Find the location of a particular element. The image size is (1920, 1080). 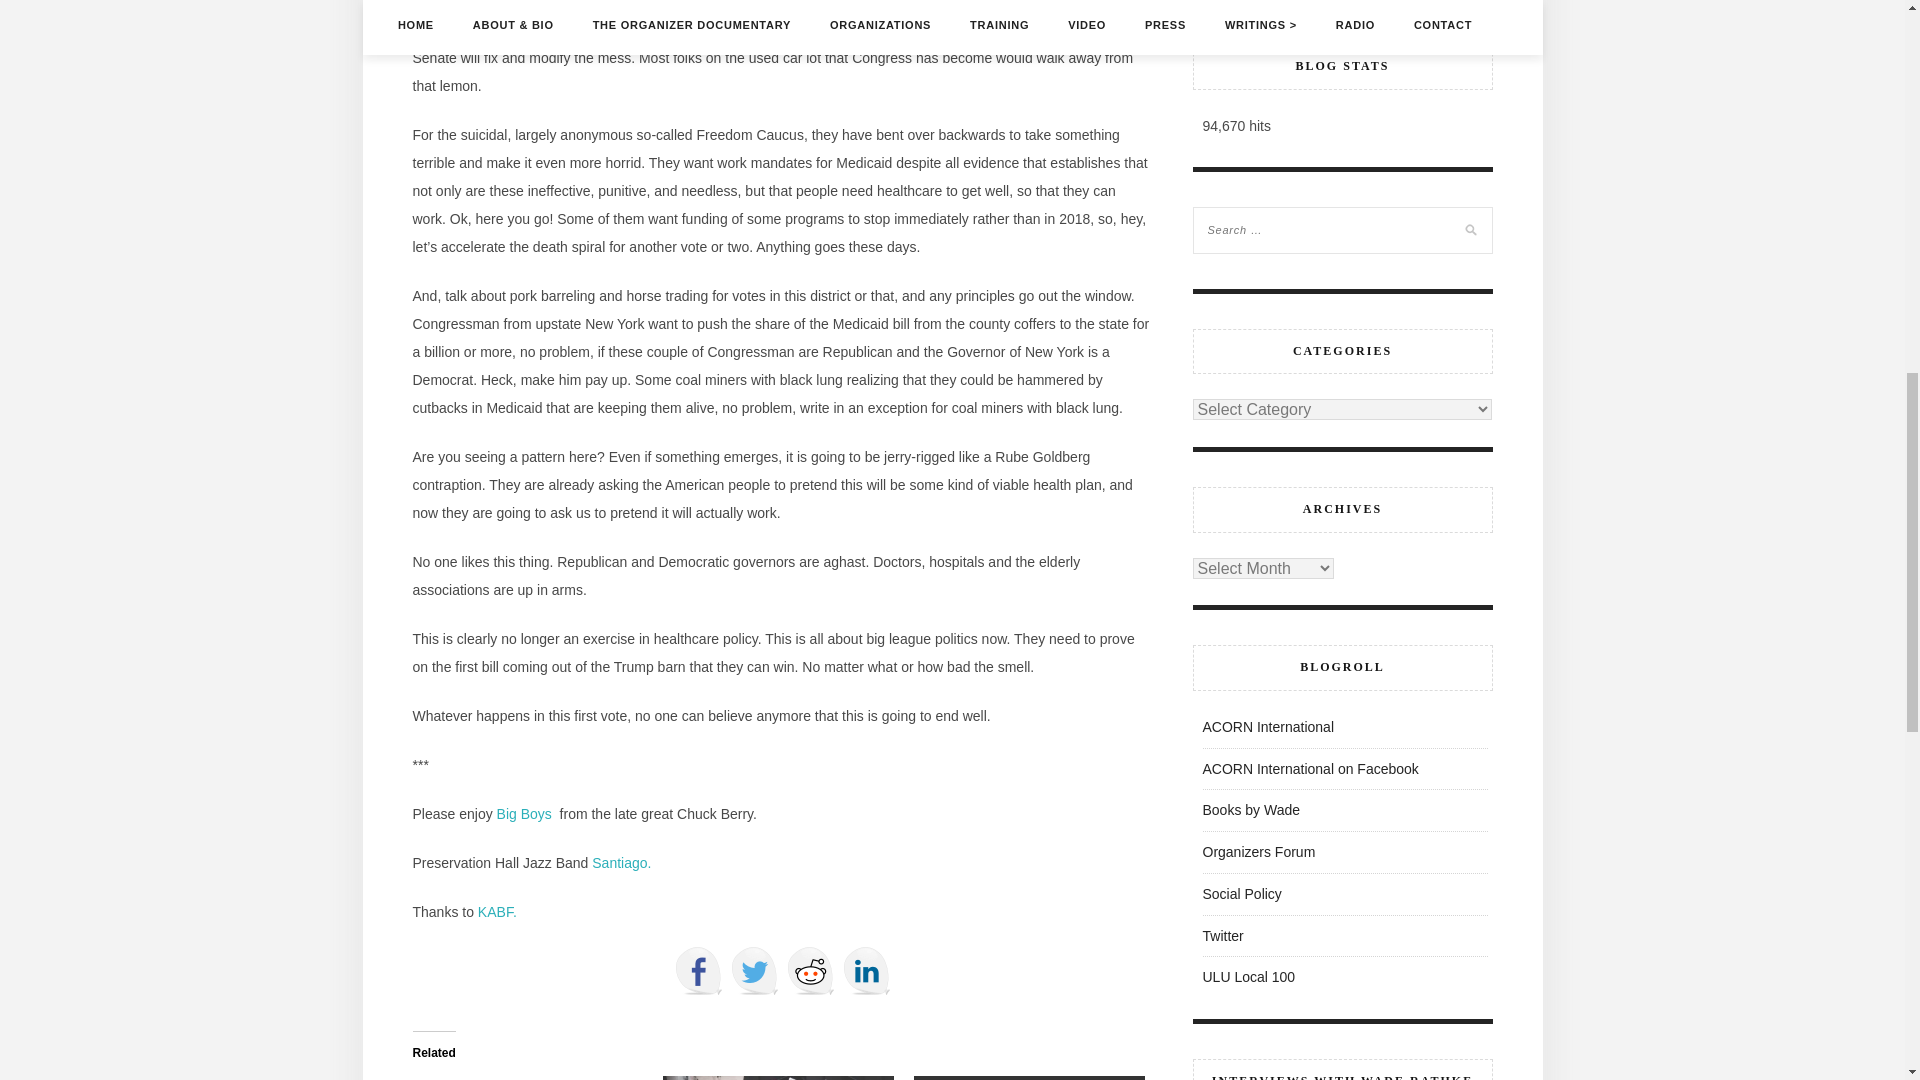

Share on LinkedIn is located at coordinates (866, 970).